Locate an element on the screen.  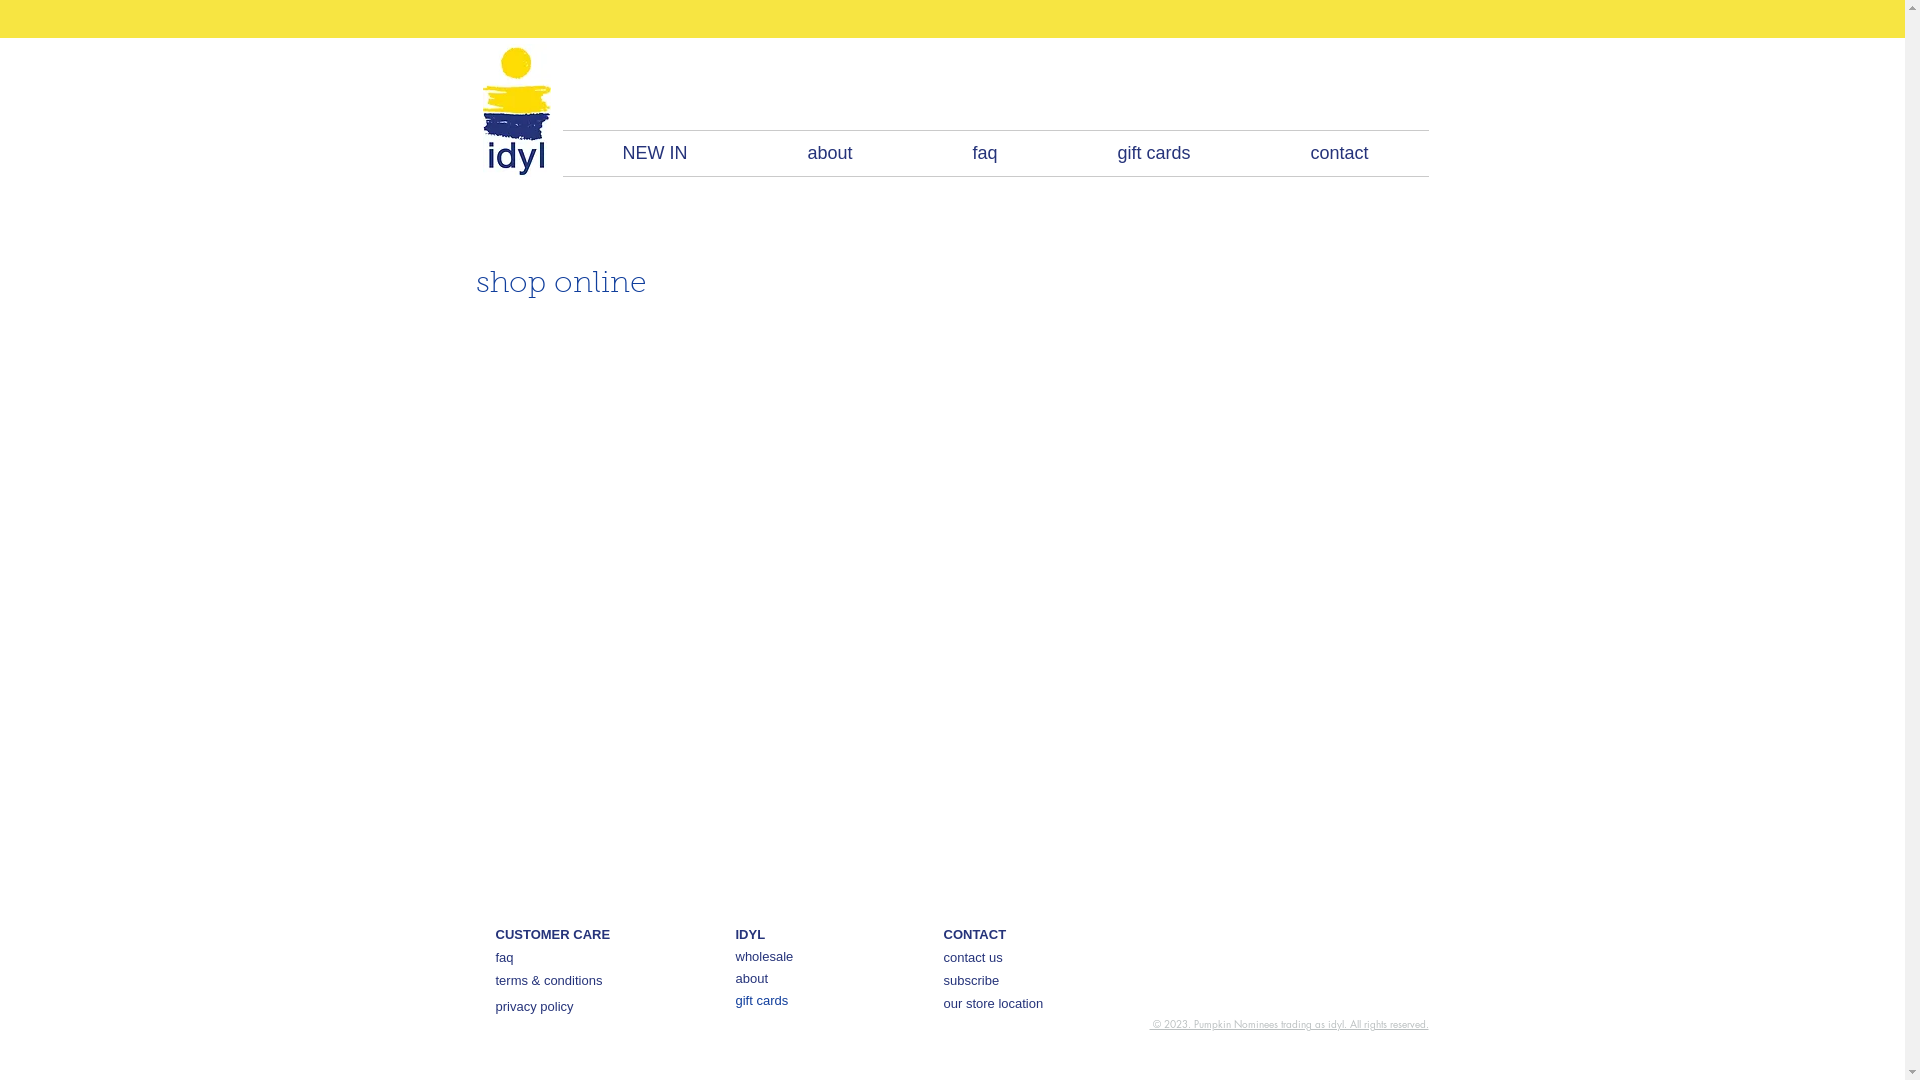
gift cards is located at coordinates (762, 1000).